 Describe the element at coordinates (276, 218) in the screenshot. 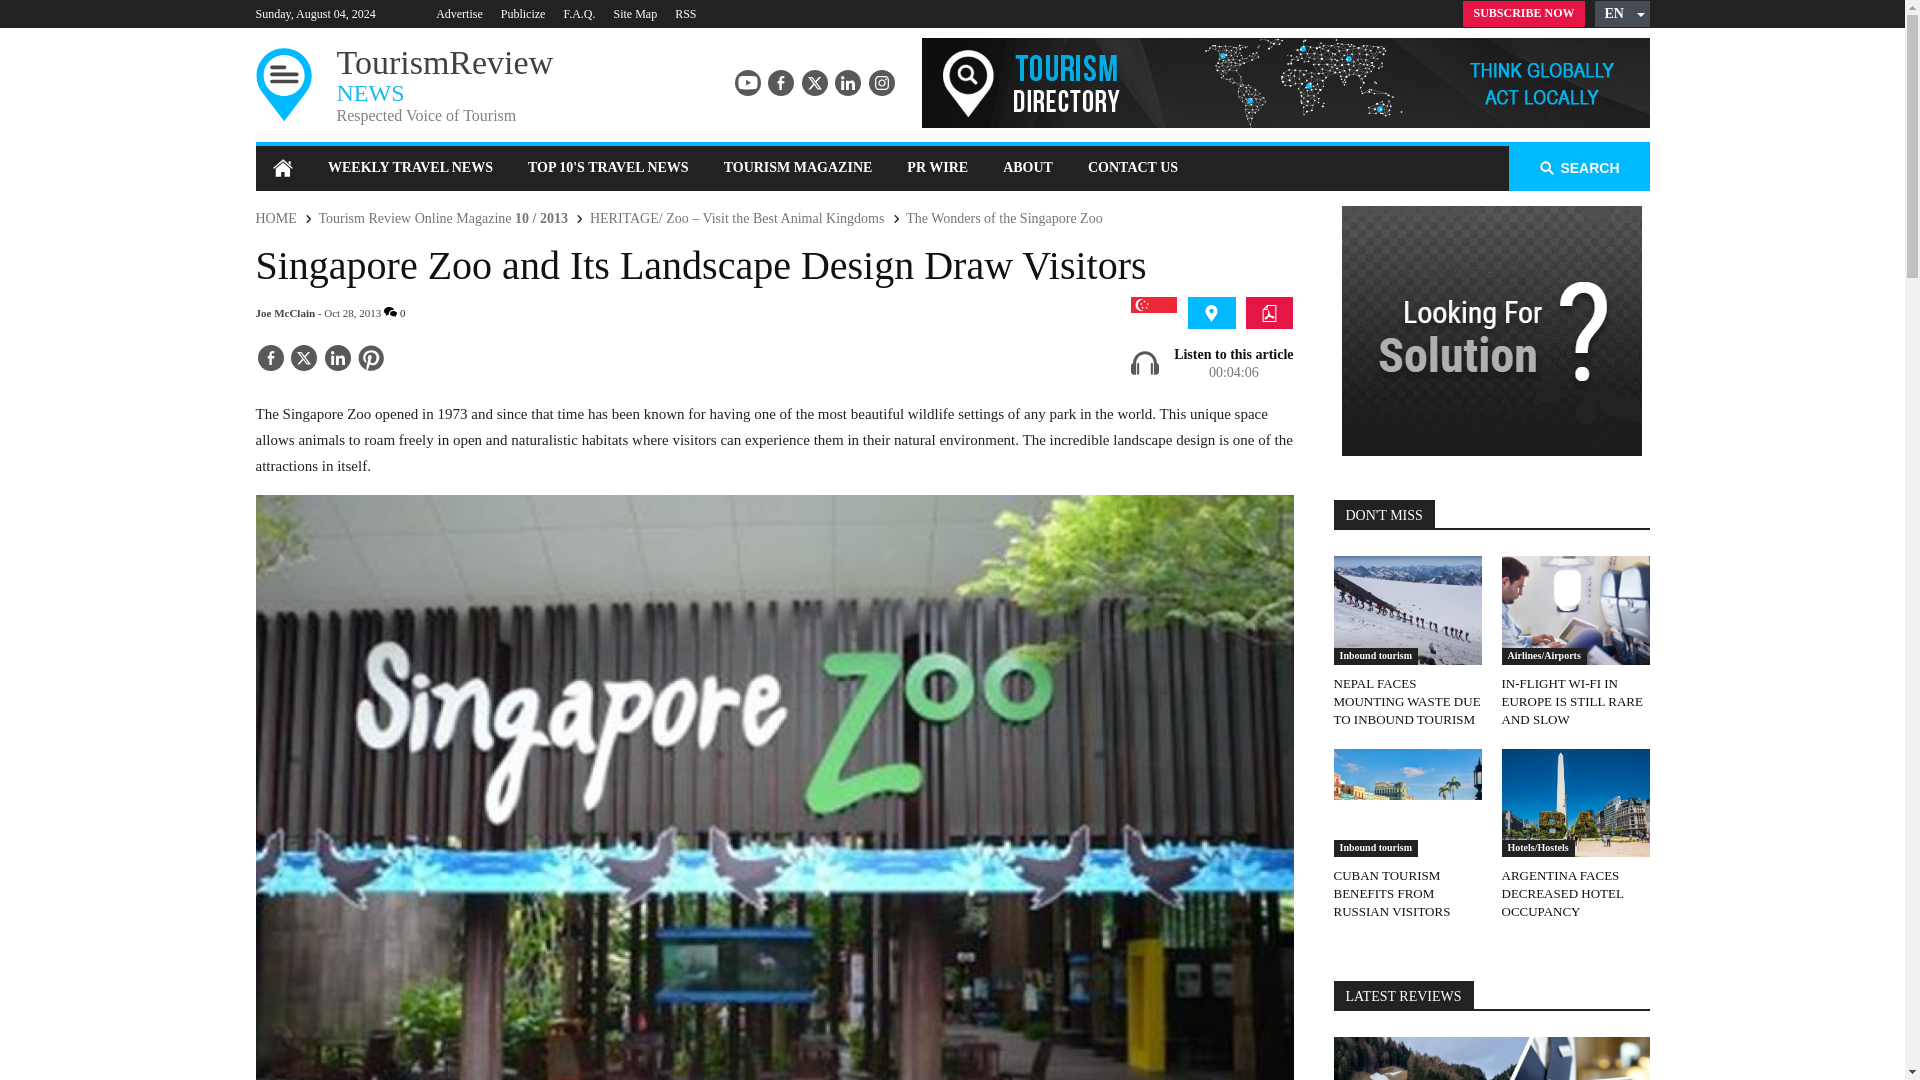

I see `Article in pdf` at that location.